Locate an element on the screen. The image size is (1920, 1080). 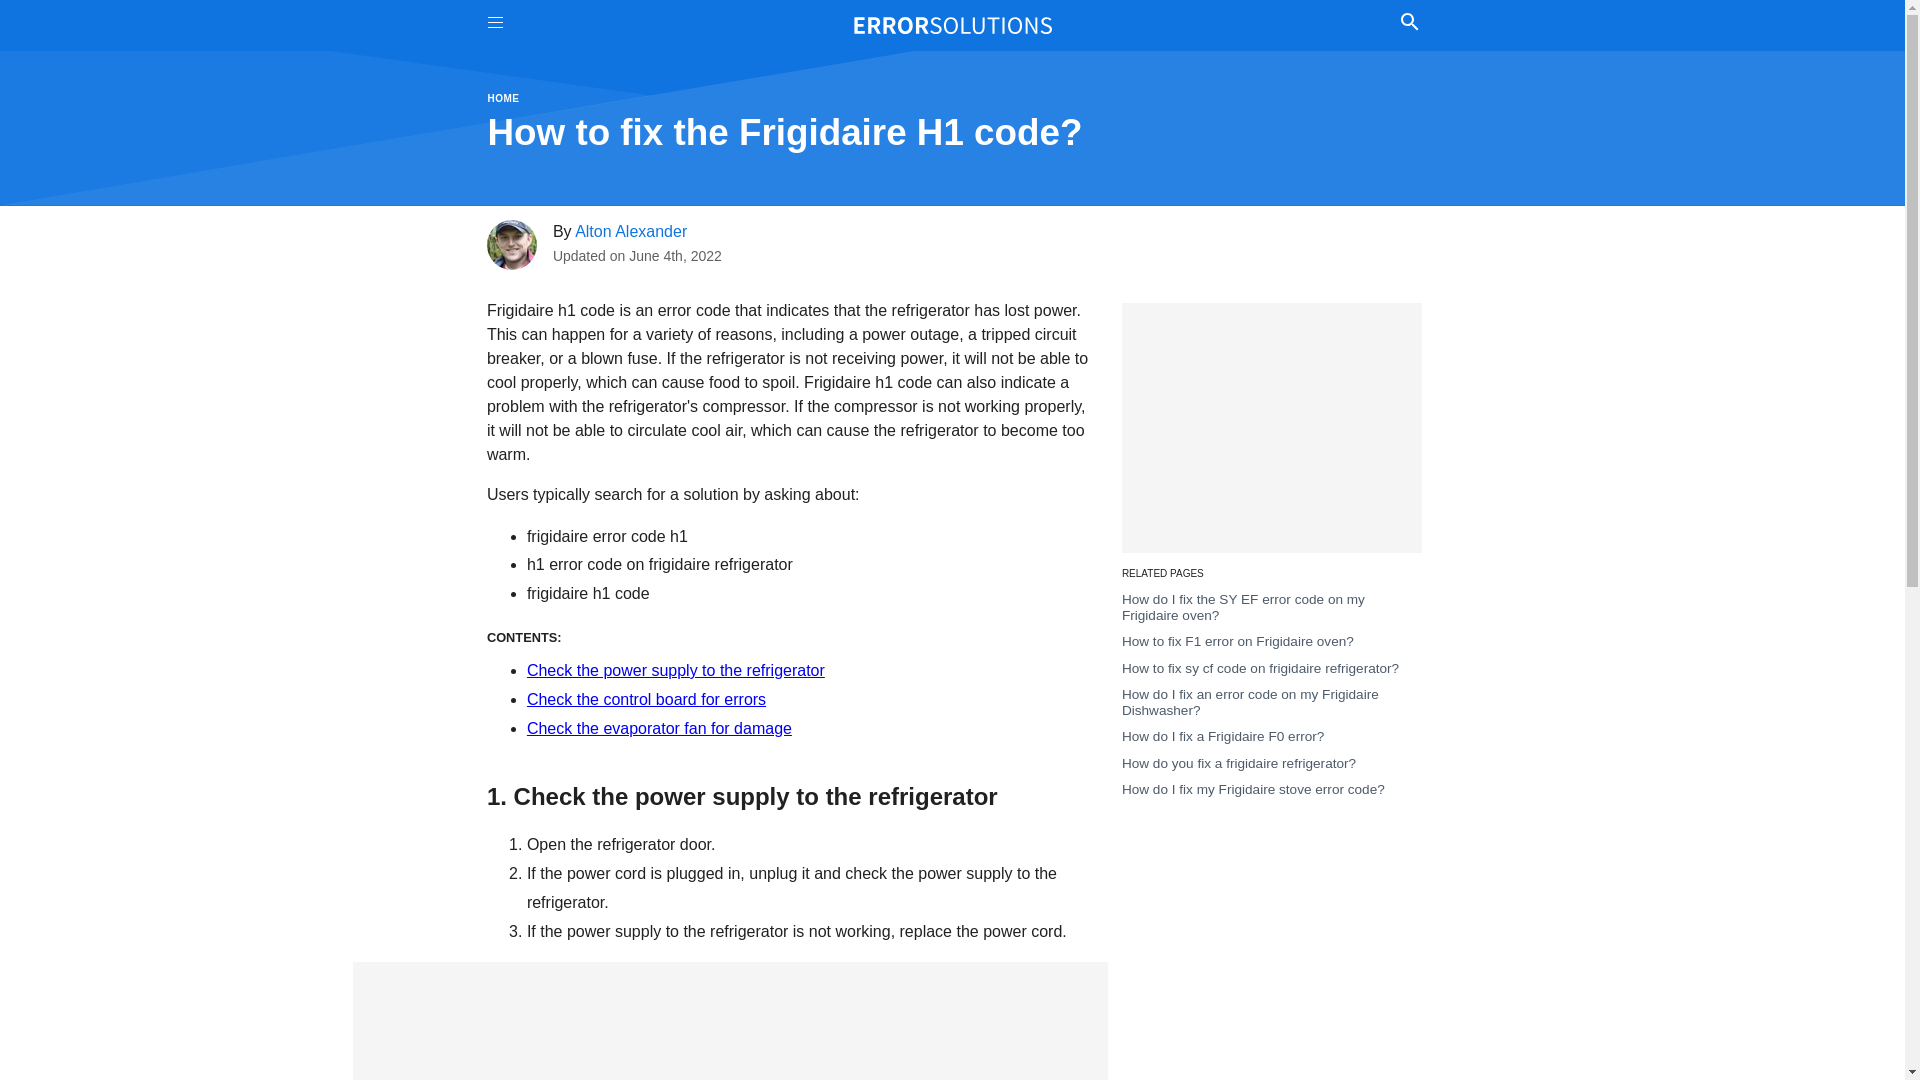
How do you fix a frigidaire refrigerator? is located at coordinates (1238, 763).